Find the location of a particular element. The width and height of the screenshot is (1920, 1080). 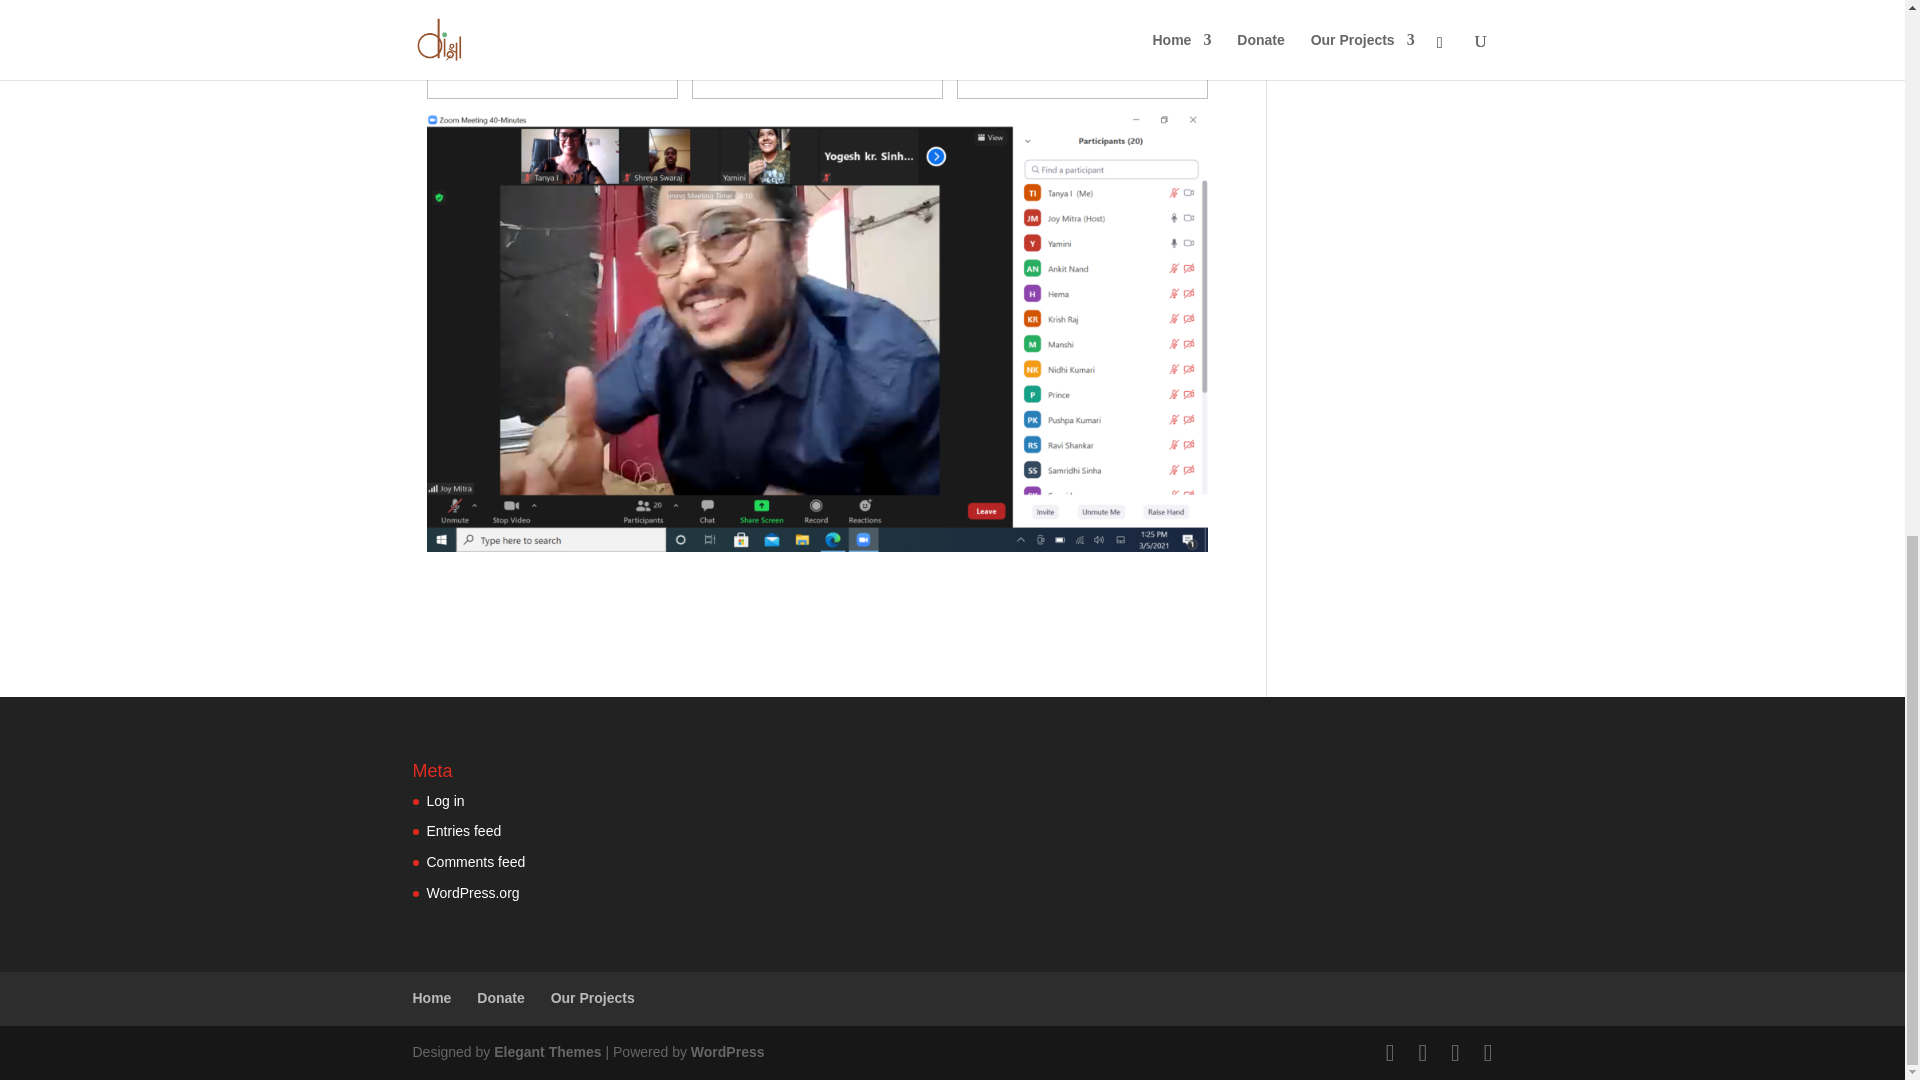

WordPress.org is located at coordinates (472, 892).